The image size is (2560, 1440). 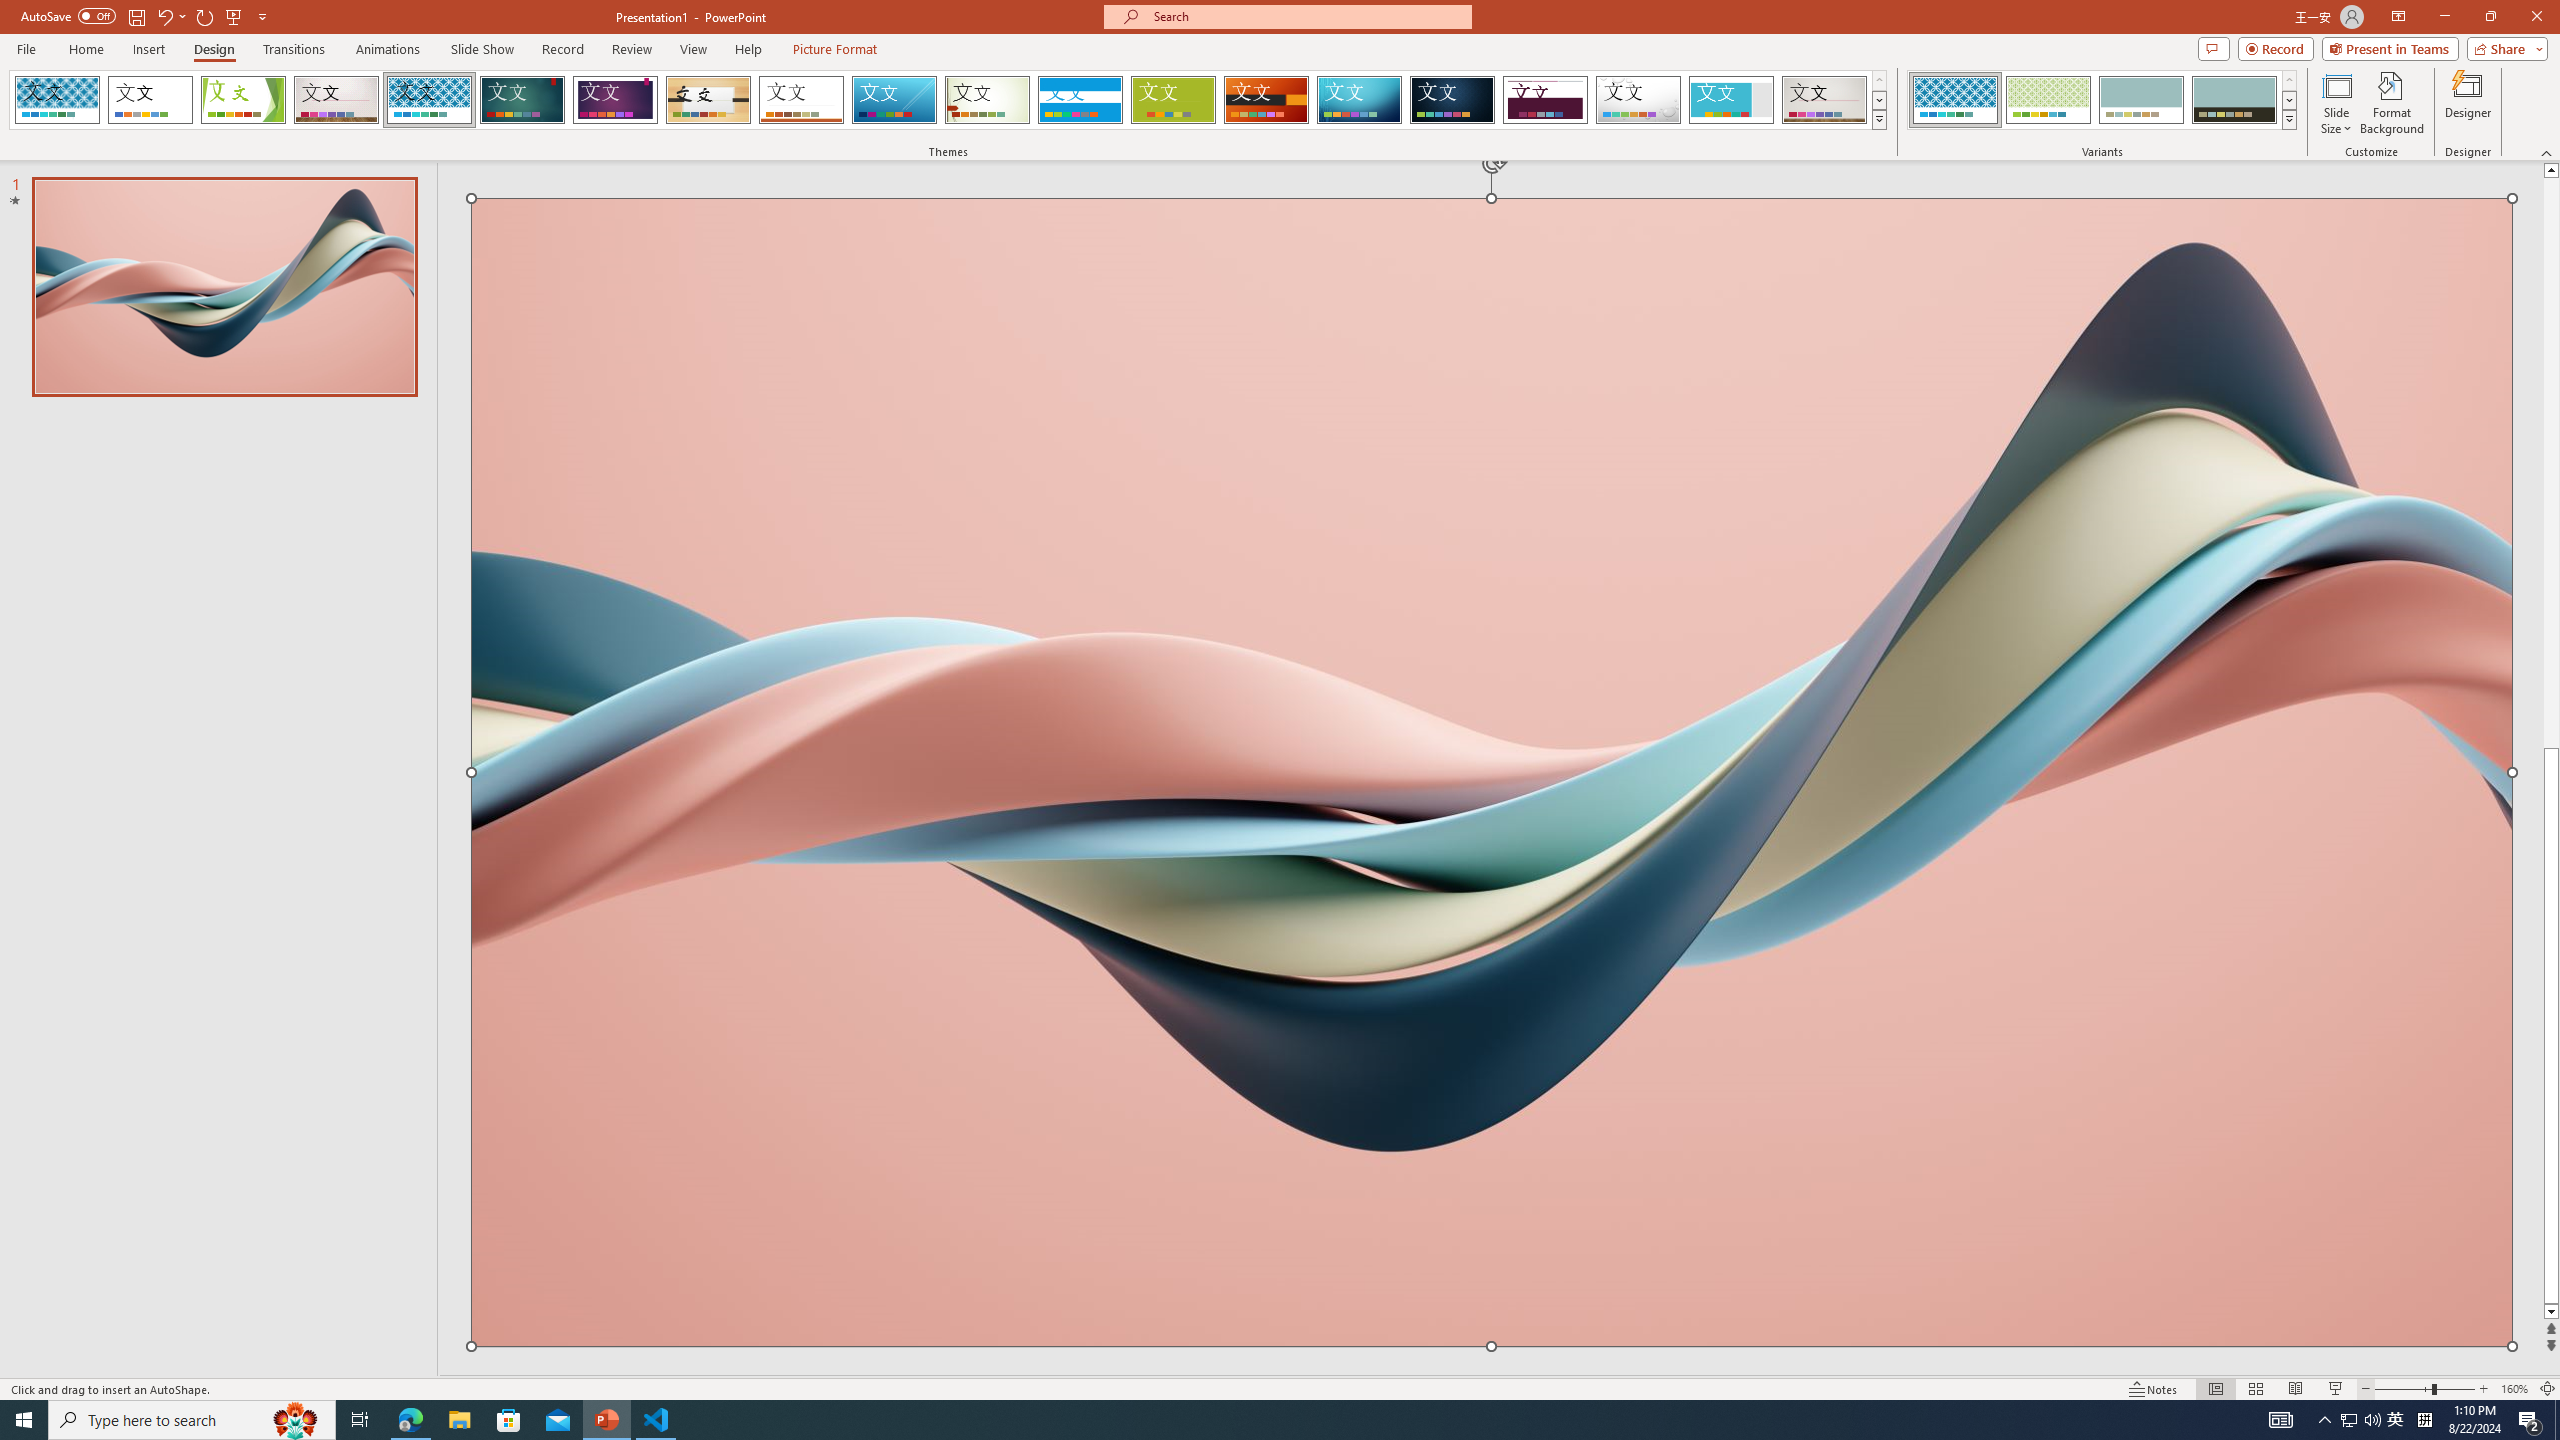 What do you see at coordinates (2102, 100) in the screenshot?
I see `AutomationID: ThemeVariantsGallery` at bounding box center [2102, 100].